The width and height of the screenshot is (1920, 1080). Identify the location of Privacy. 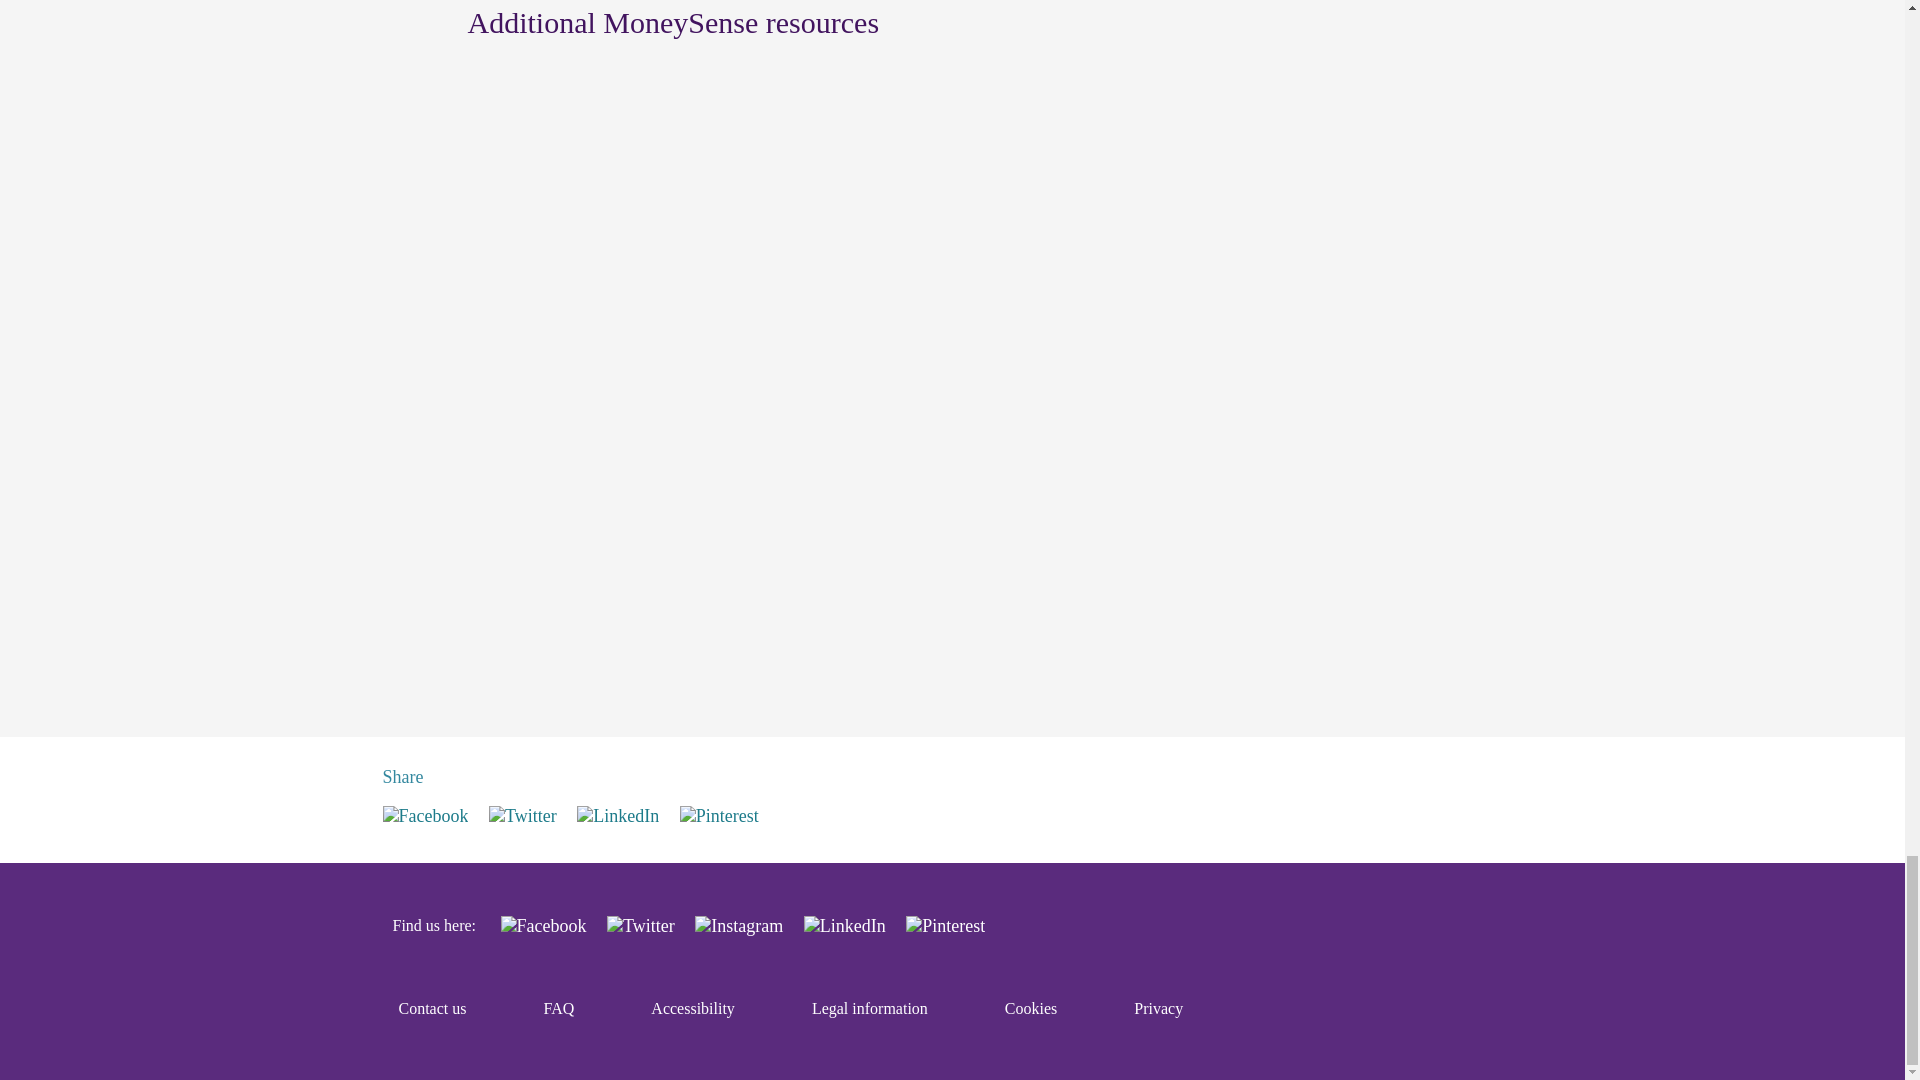
(1158, 1009).